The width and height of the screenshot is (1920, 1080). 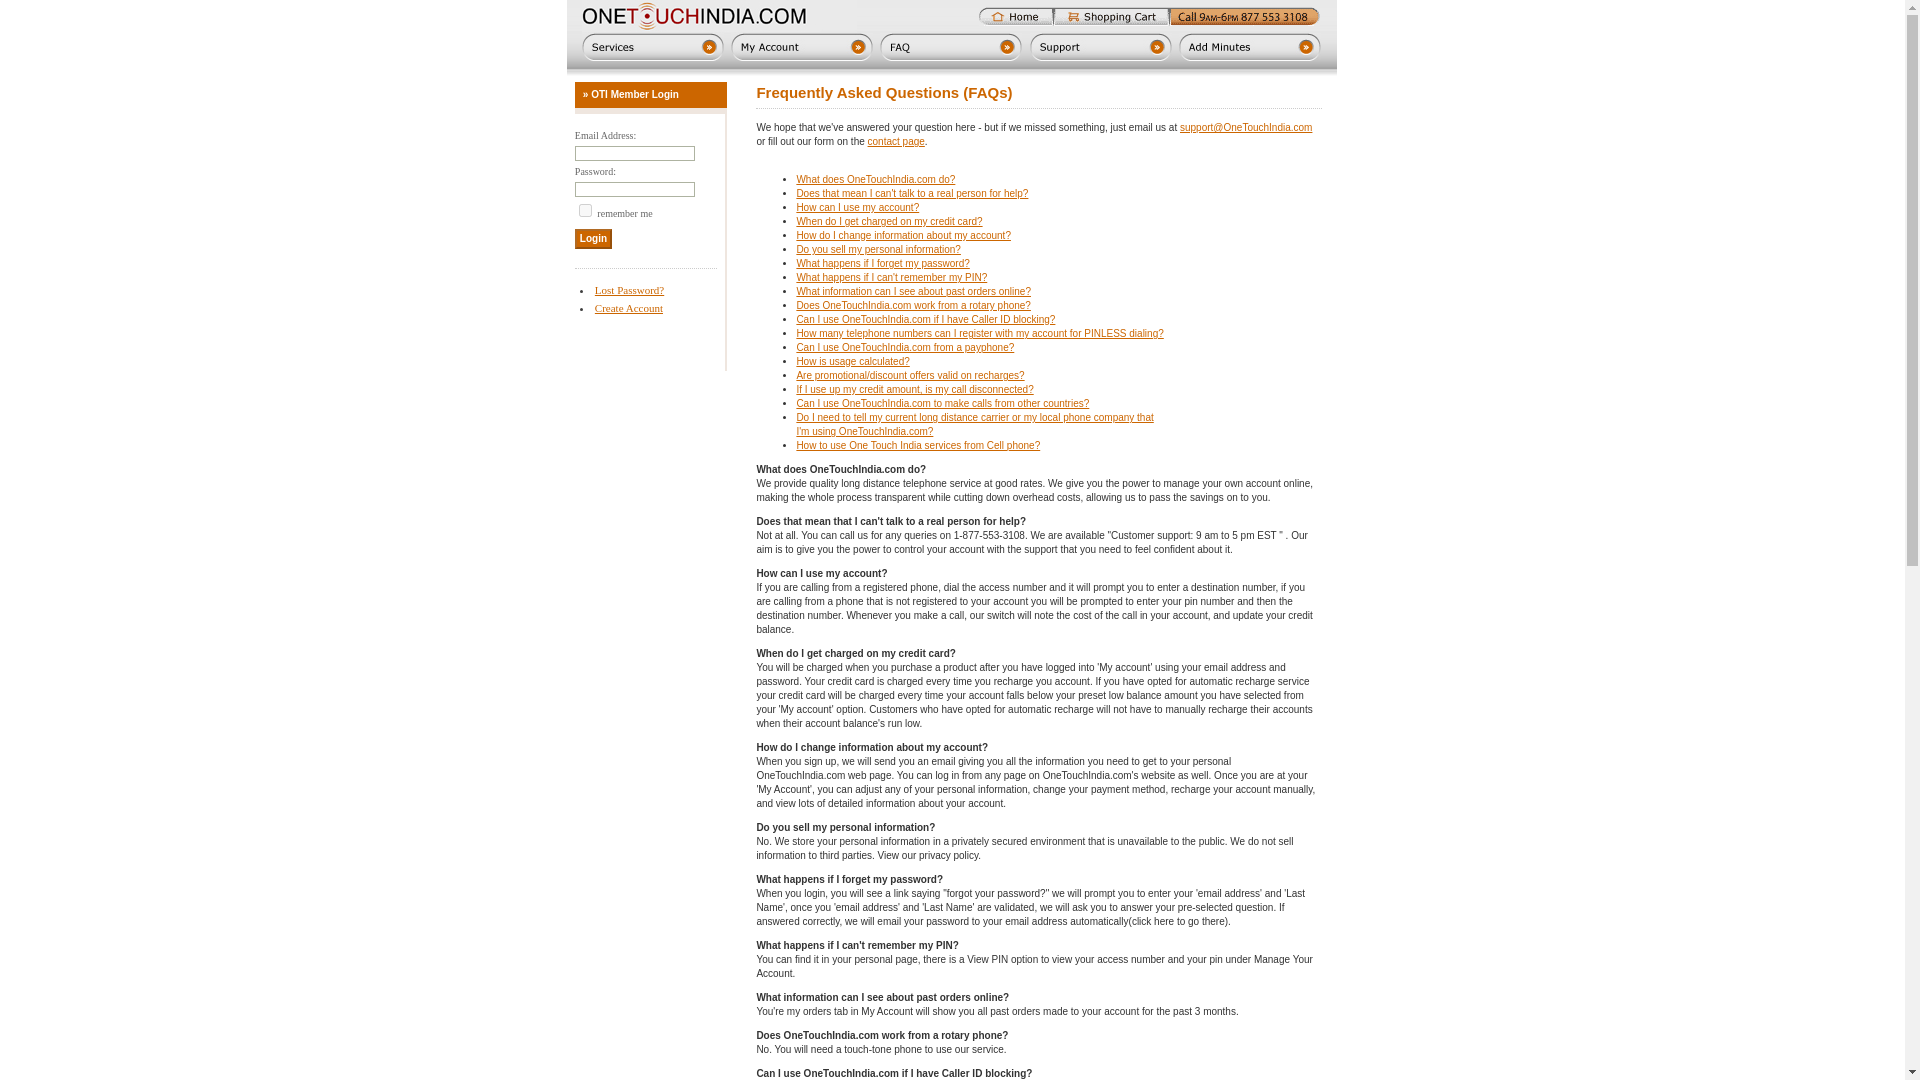 What do you see at coordinates (630, 290) in the screenshot?
I see `Lost Password?` at bounding box center [630, 290].